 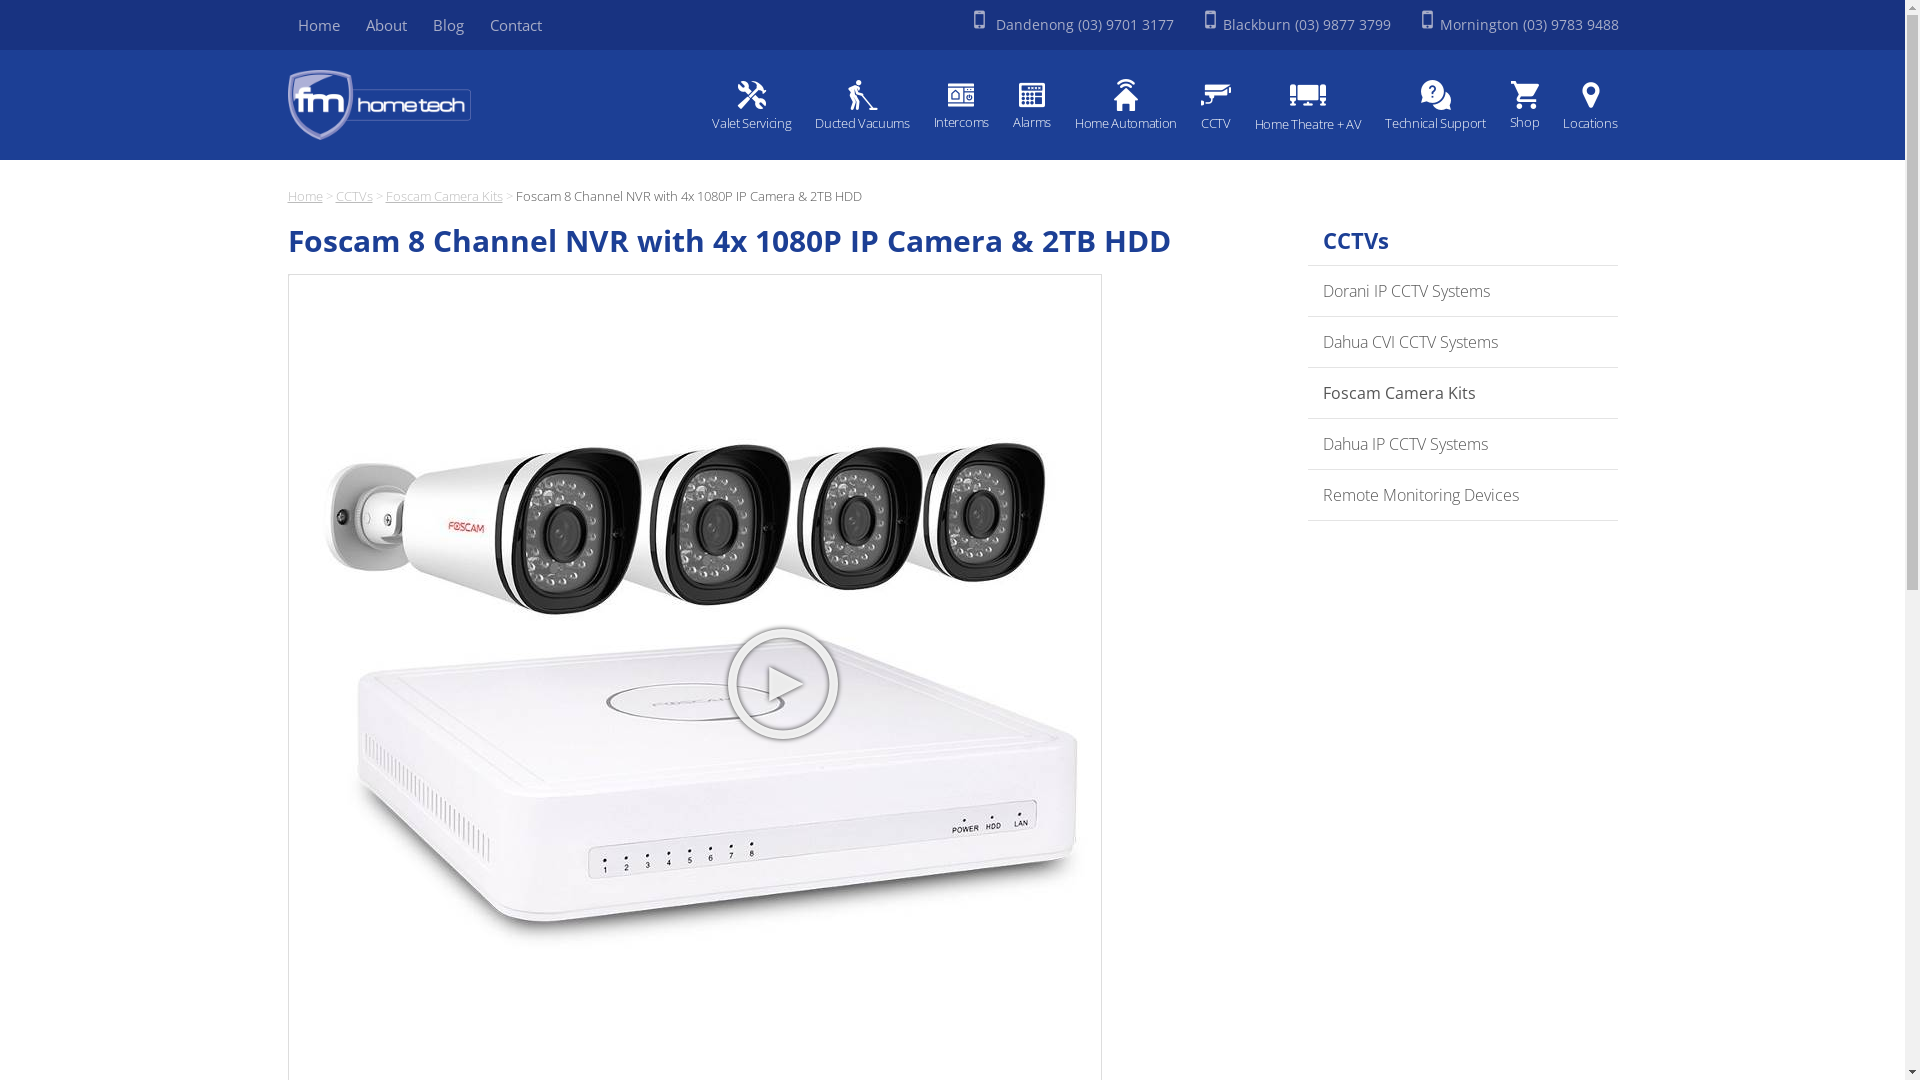 I want to click on (03) 9783 9488, so click(x=1571, y=24).